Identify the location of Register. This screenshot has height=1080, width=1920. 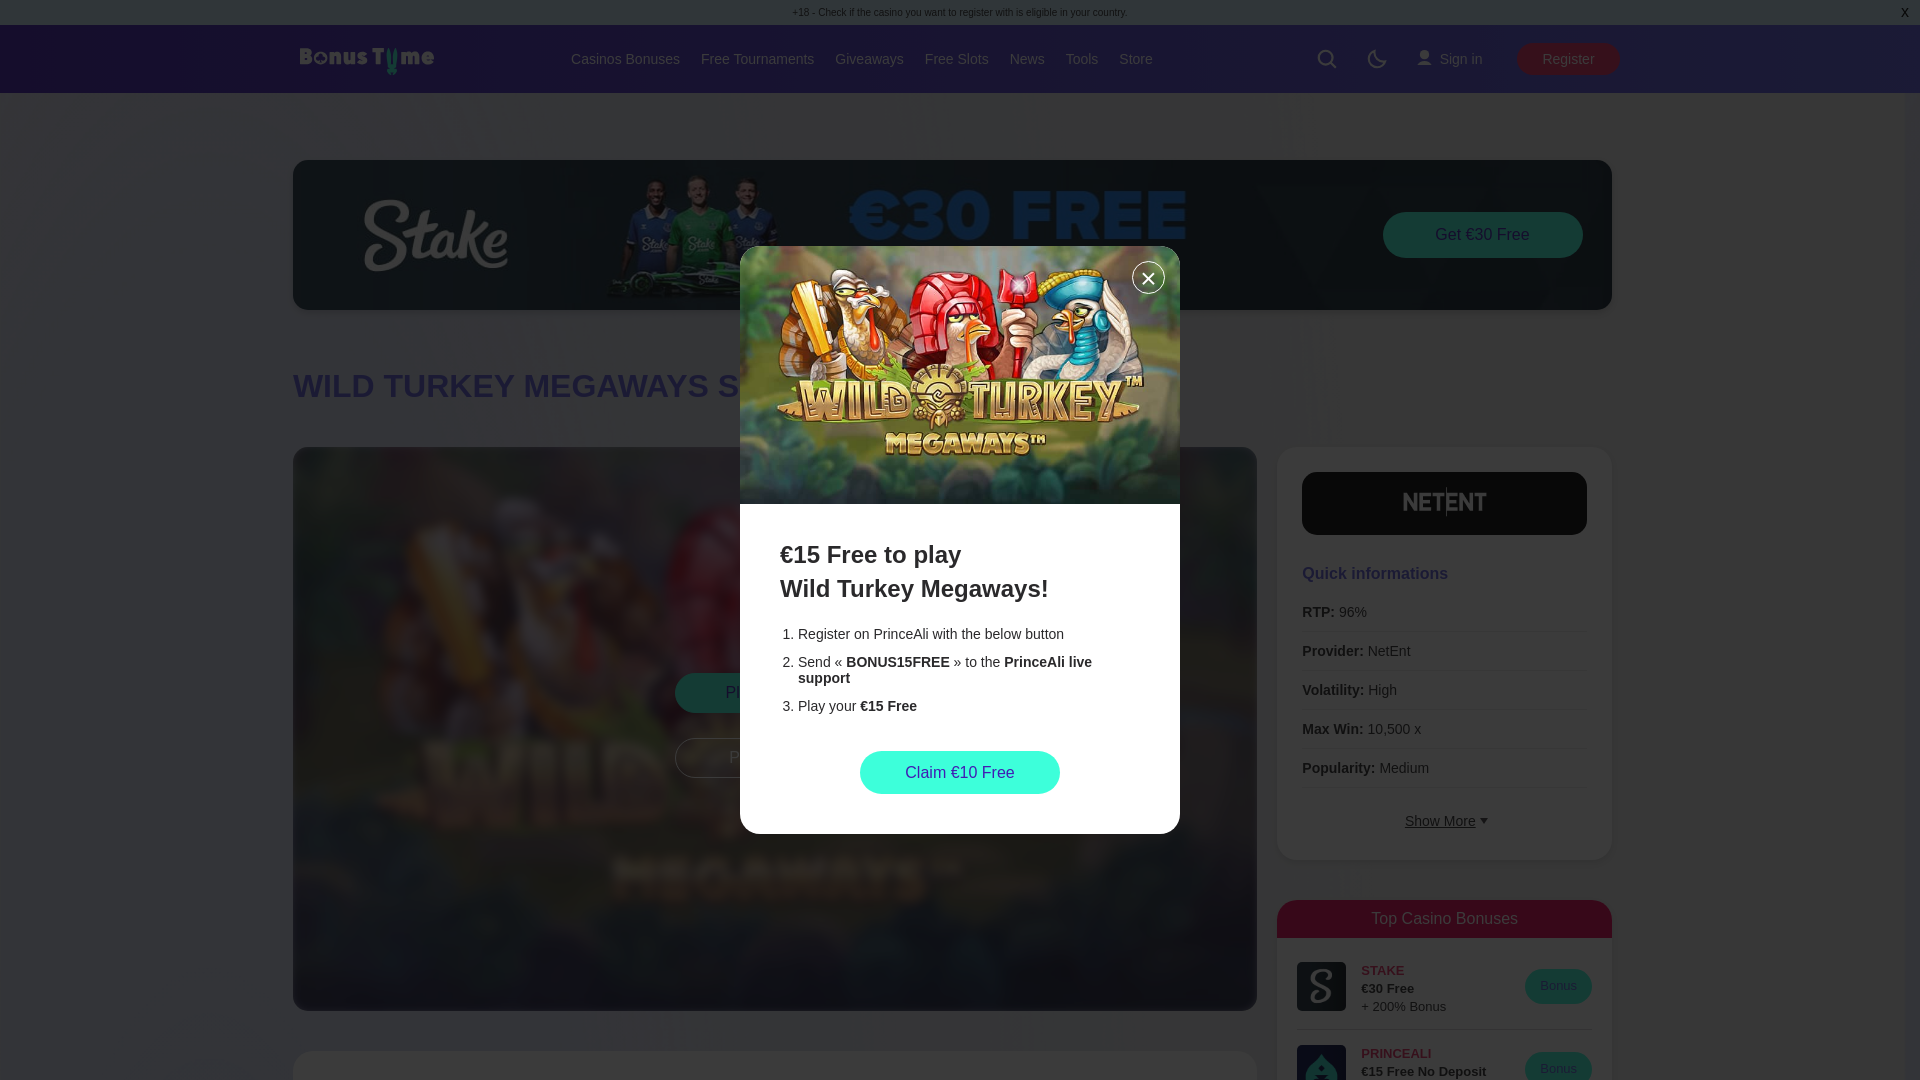
(1567, 58).